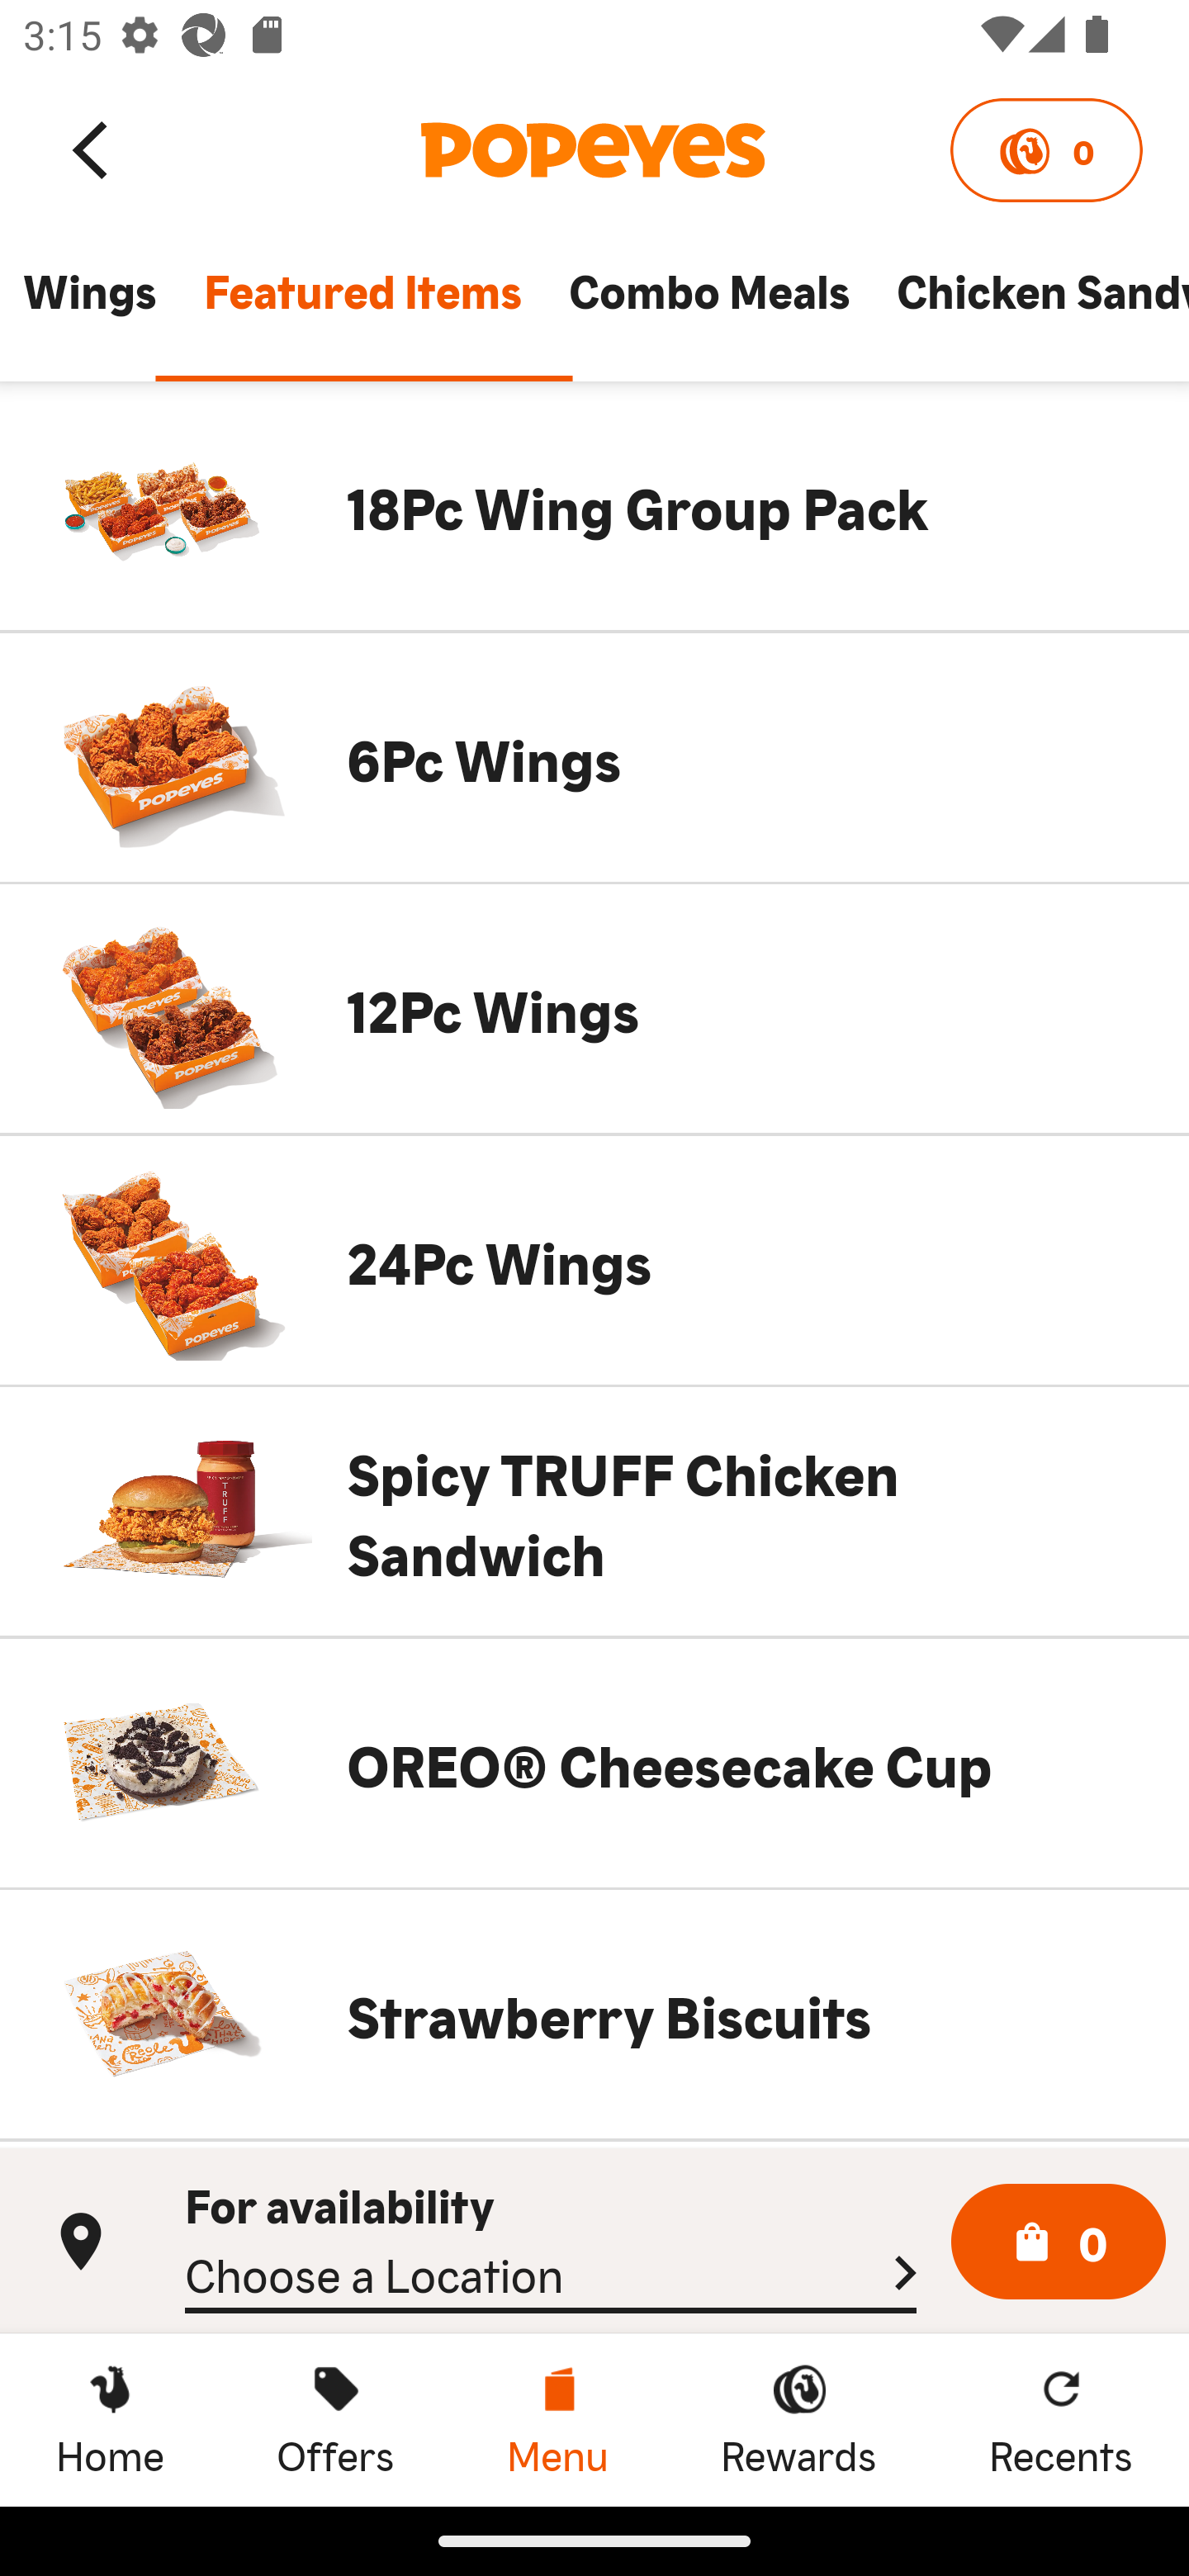 Image resolution: width=1189 pixels, height=2576 pixels. What do you see at coordinates (335, 2419) in the screenshot?
I see `Offers Offers Offers` at bounding box center [335, 2419].